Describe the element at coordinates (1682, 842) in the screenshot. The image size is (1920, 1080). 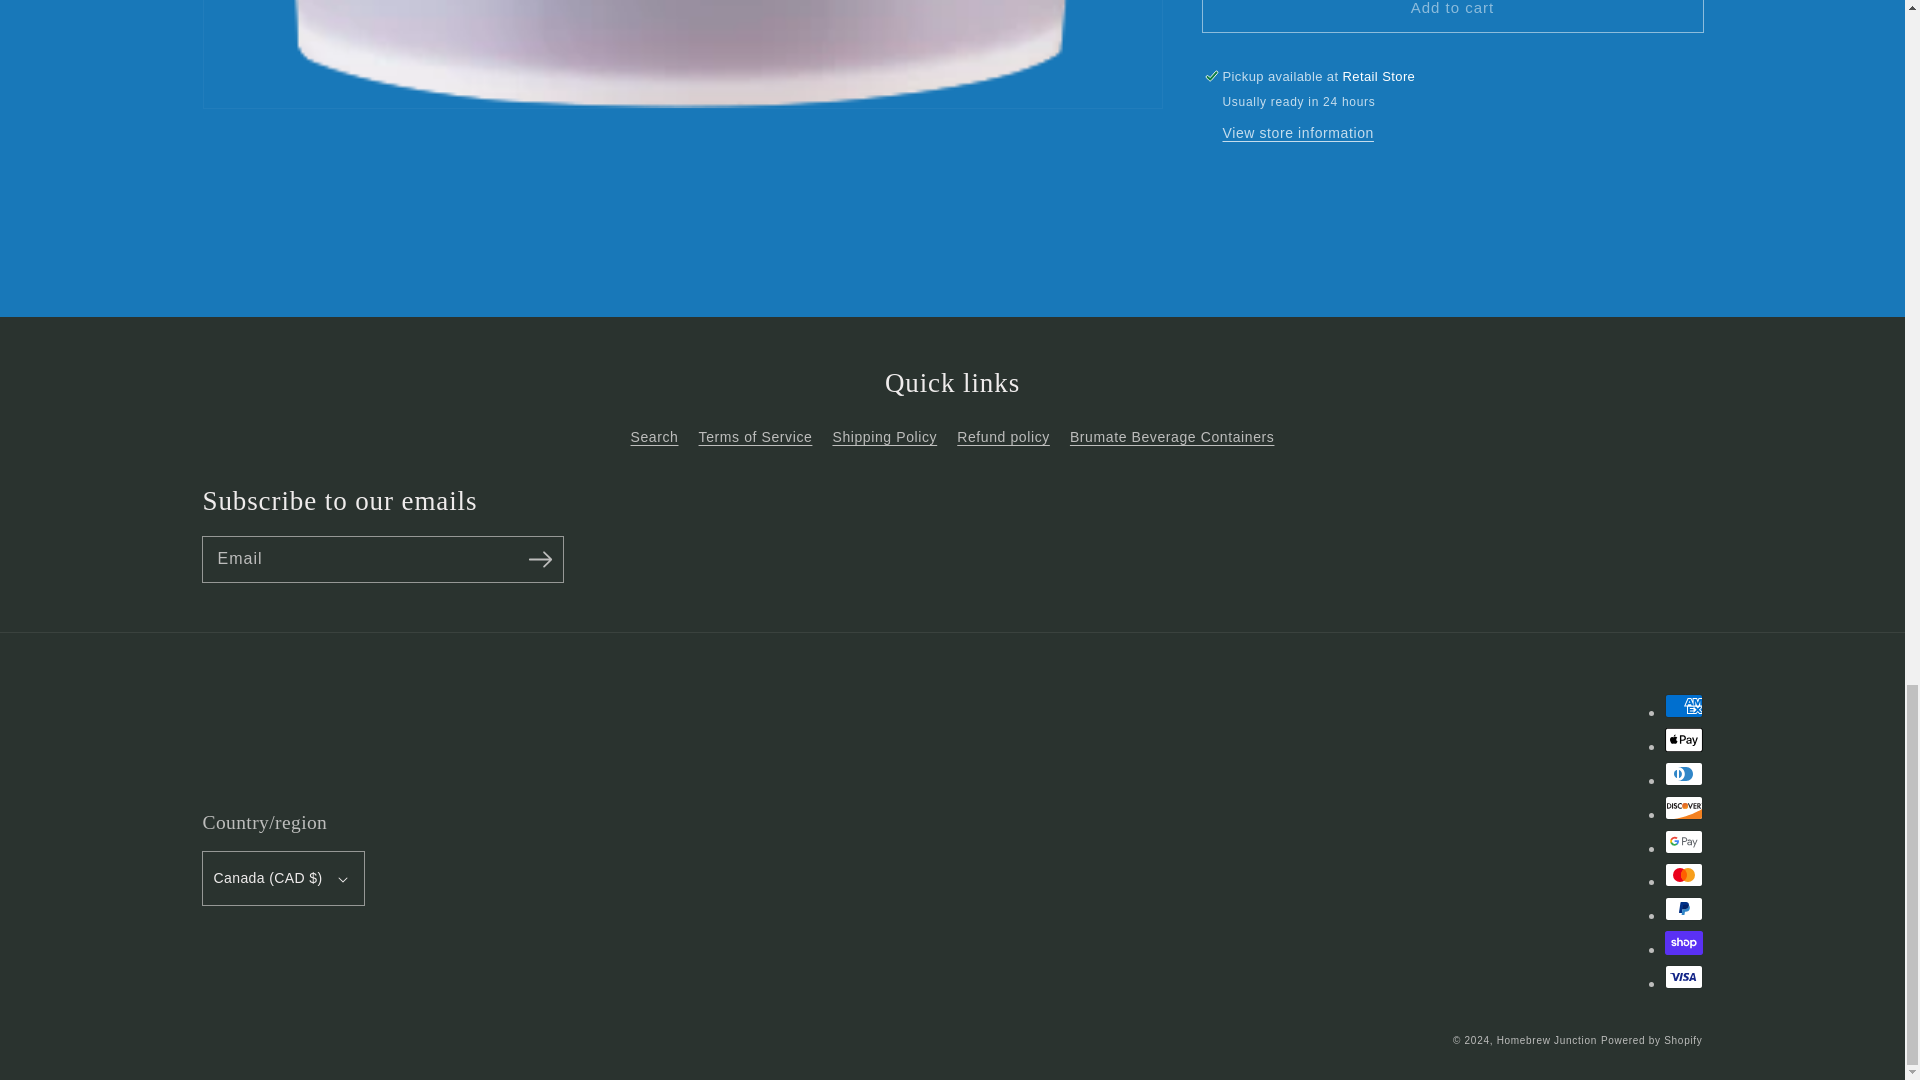
I see `Google Pay` at that location.